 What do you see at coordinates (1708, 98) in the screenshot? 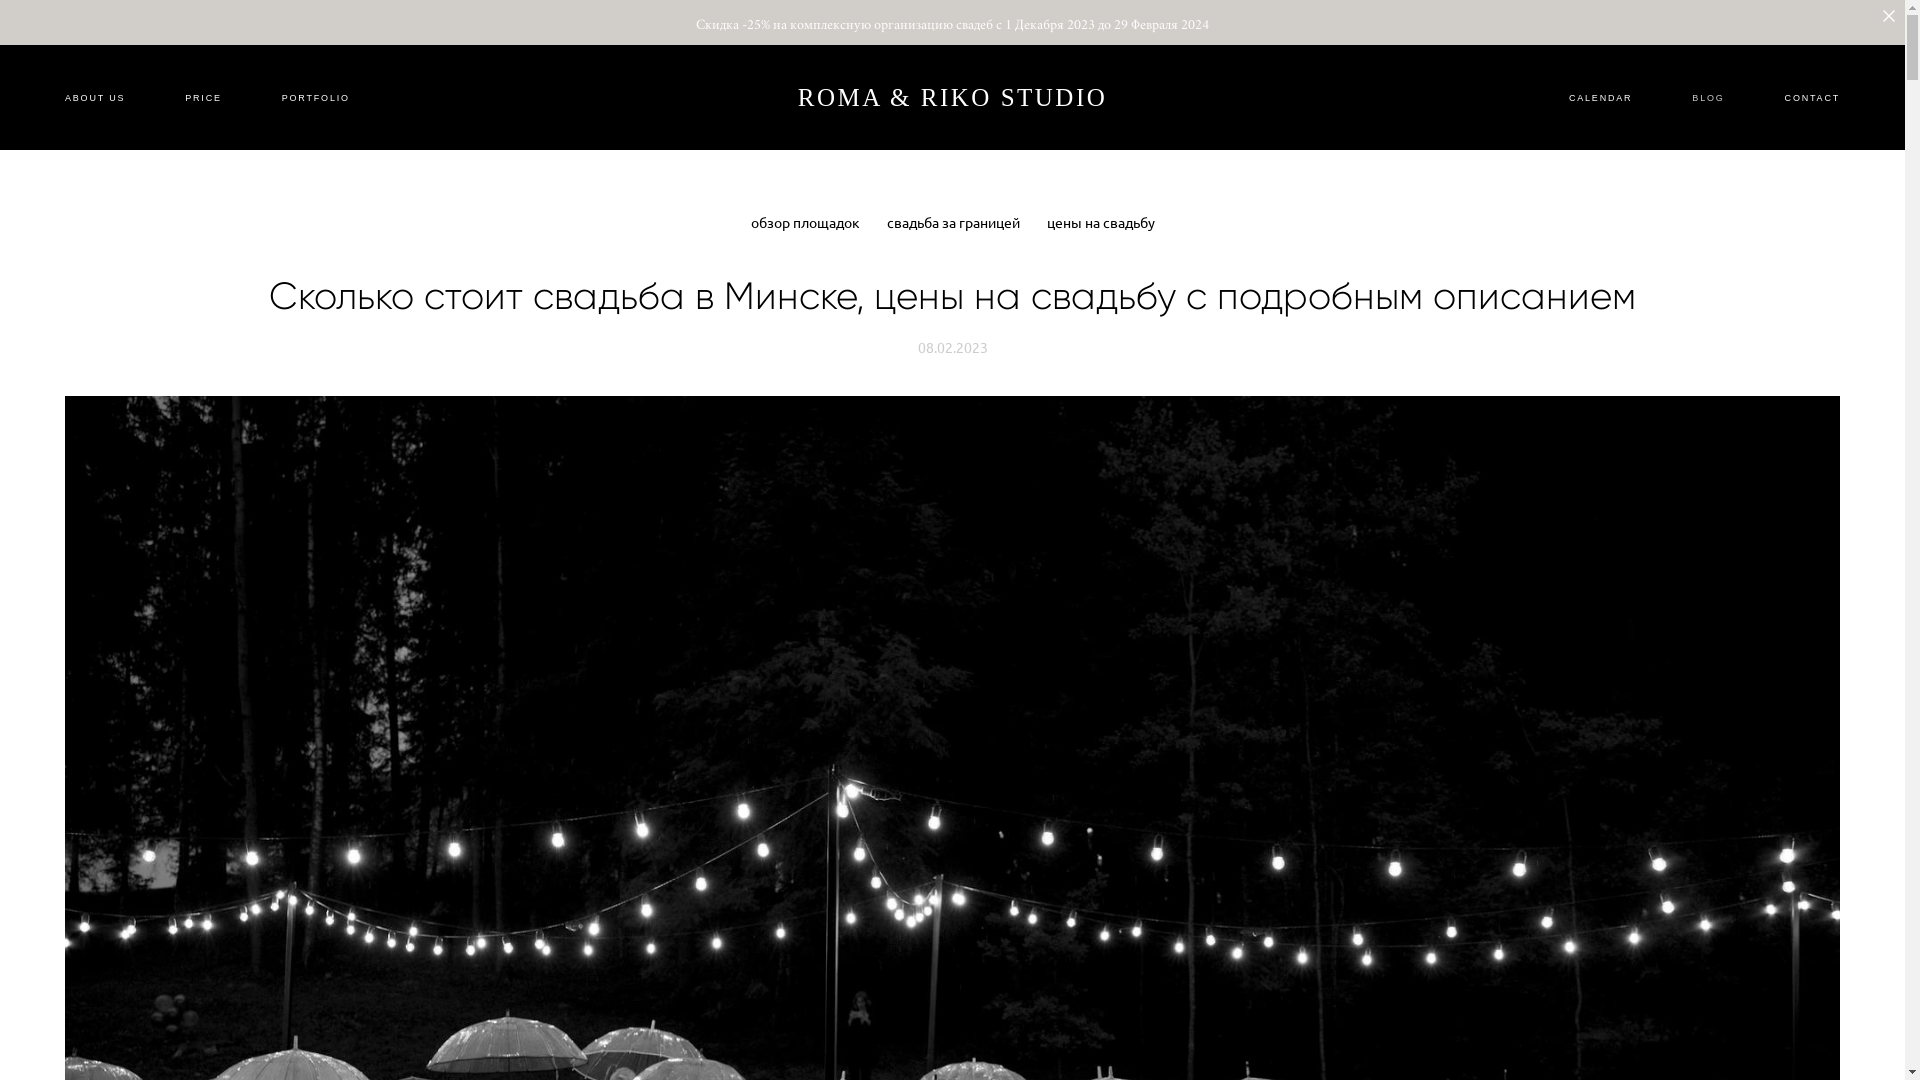
I see `BLOG` at bounding box center [1708, 98].